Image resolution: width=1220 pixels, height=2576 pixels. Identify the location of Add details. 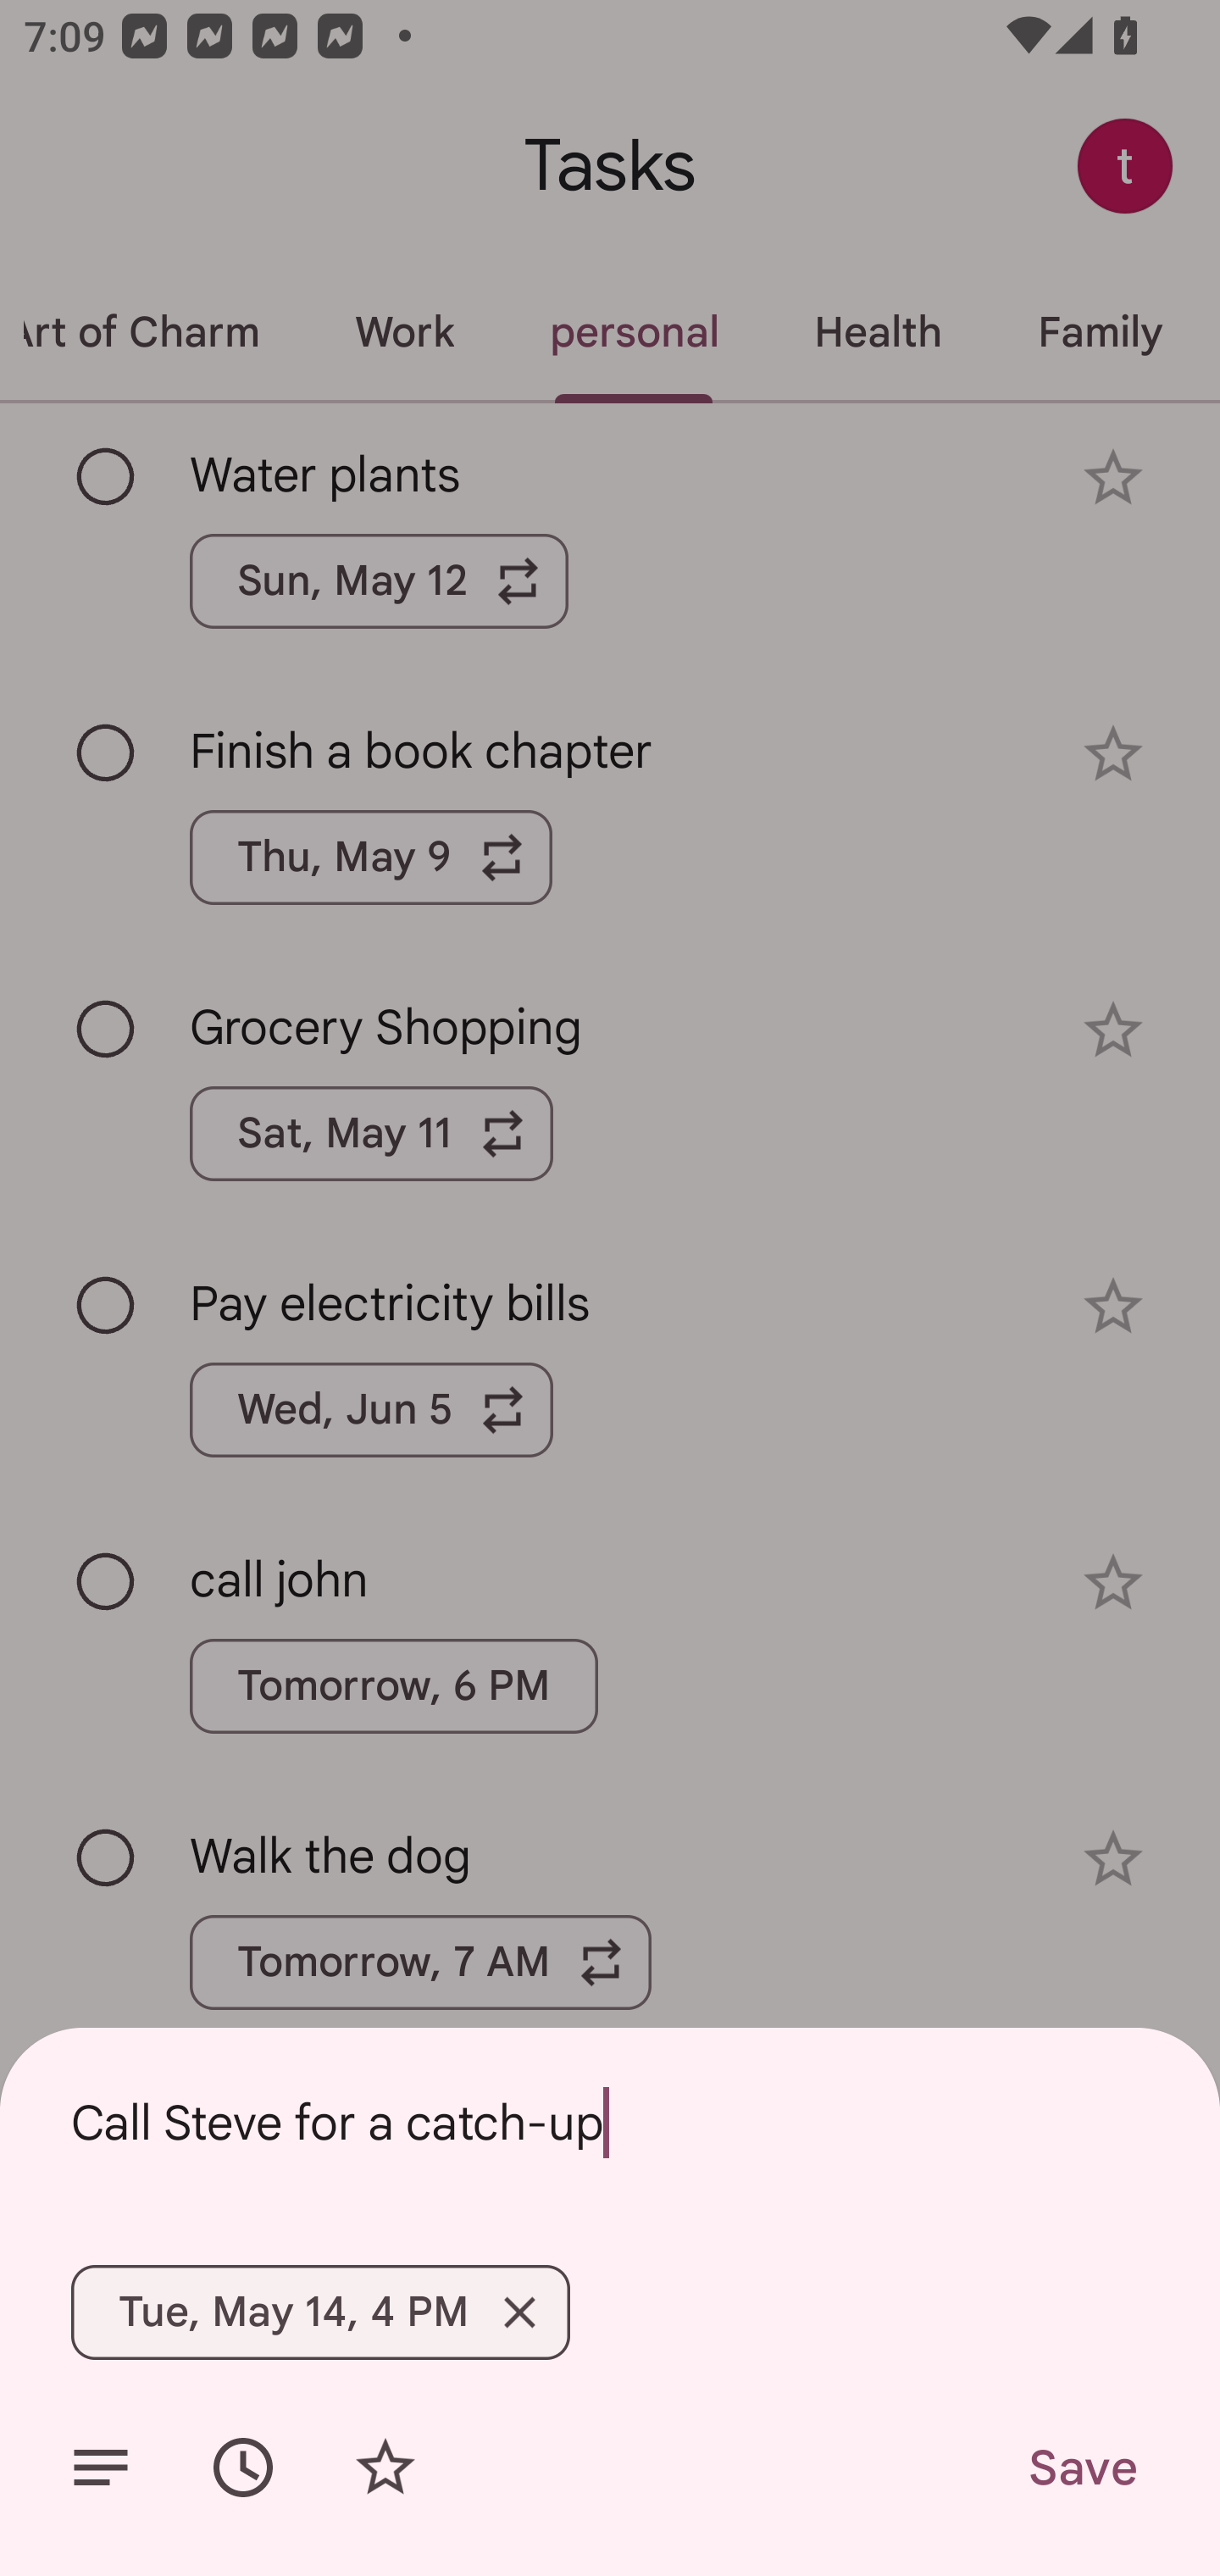
(100, 2468).